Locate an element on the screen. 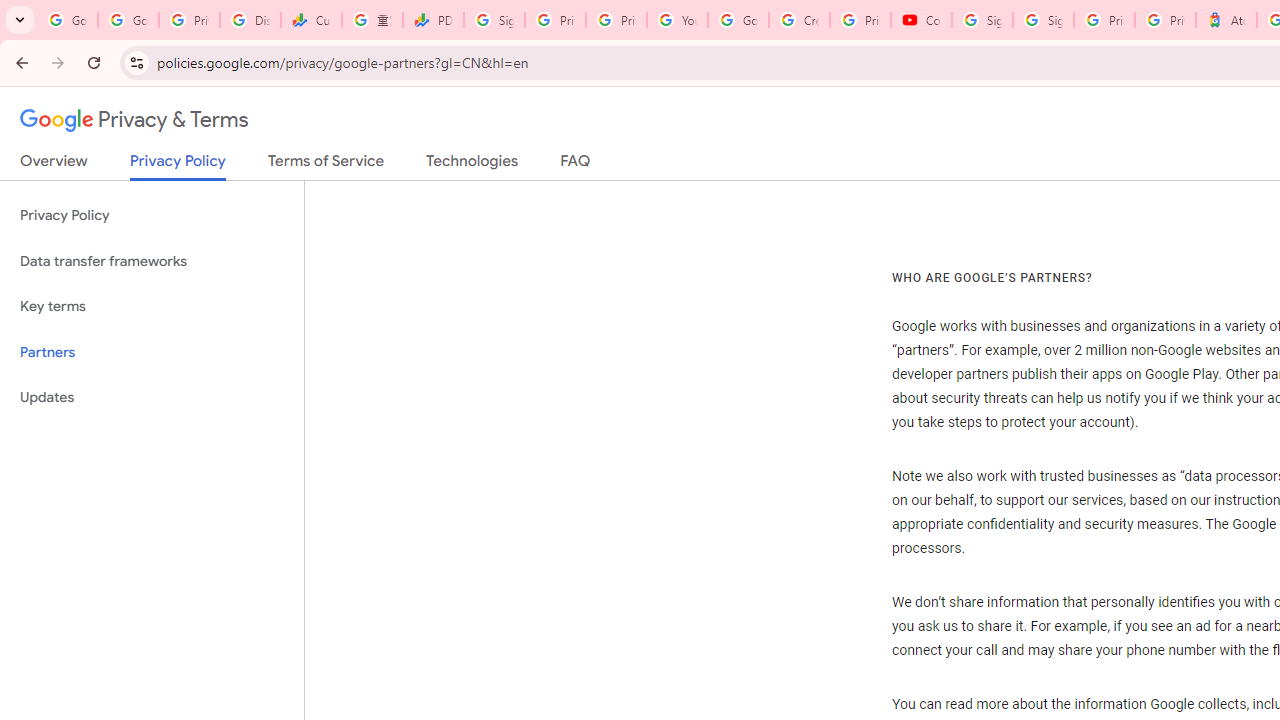  PDD Holdings Inc - ADR (PDD) Price & News - Google Finance is located at coordinates (434, 20).